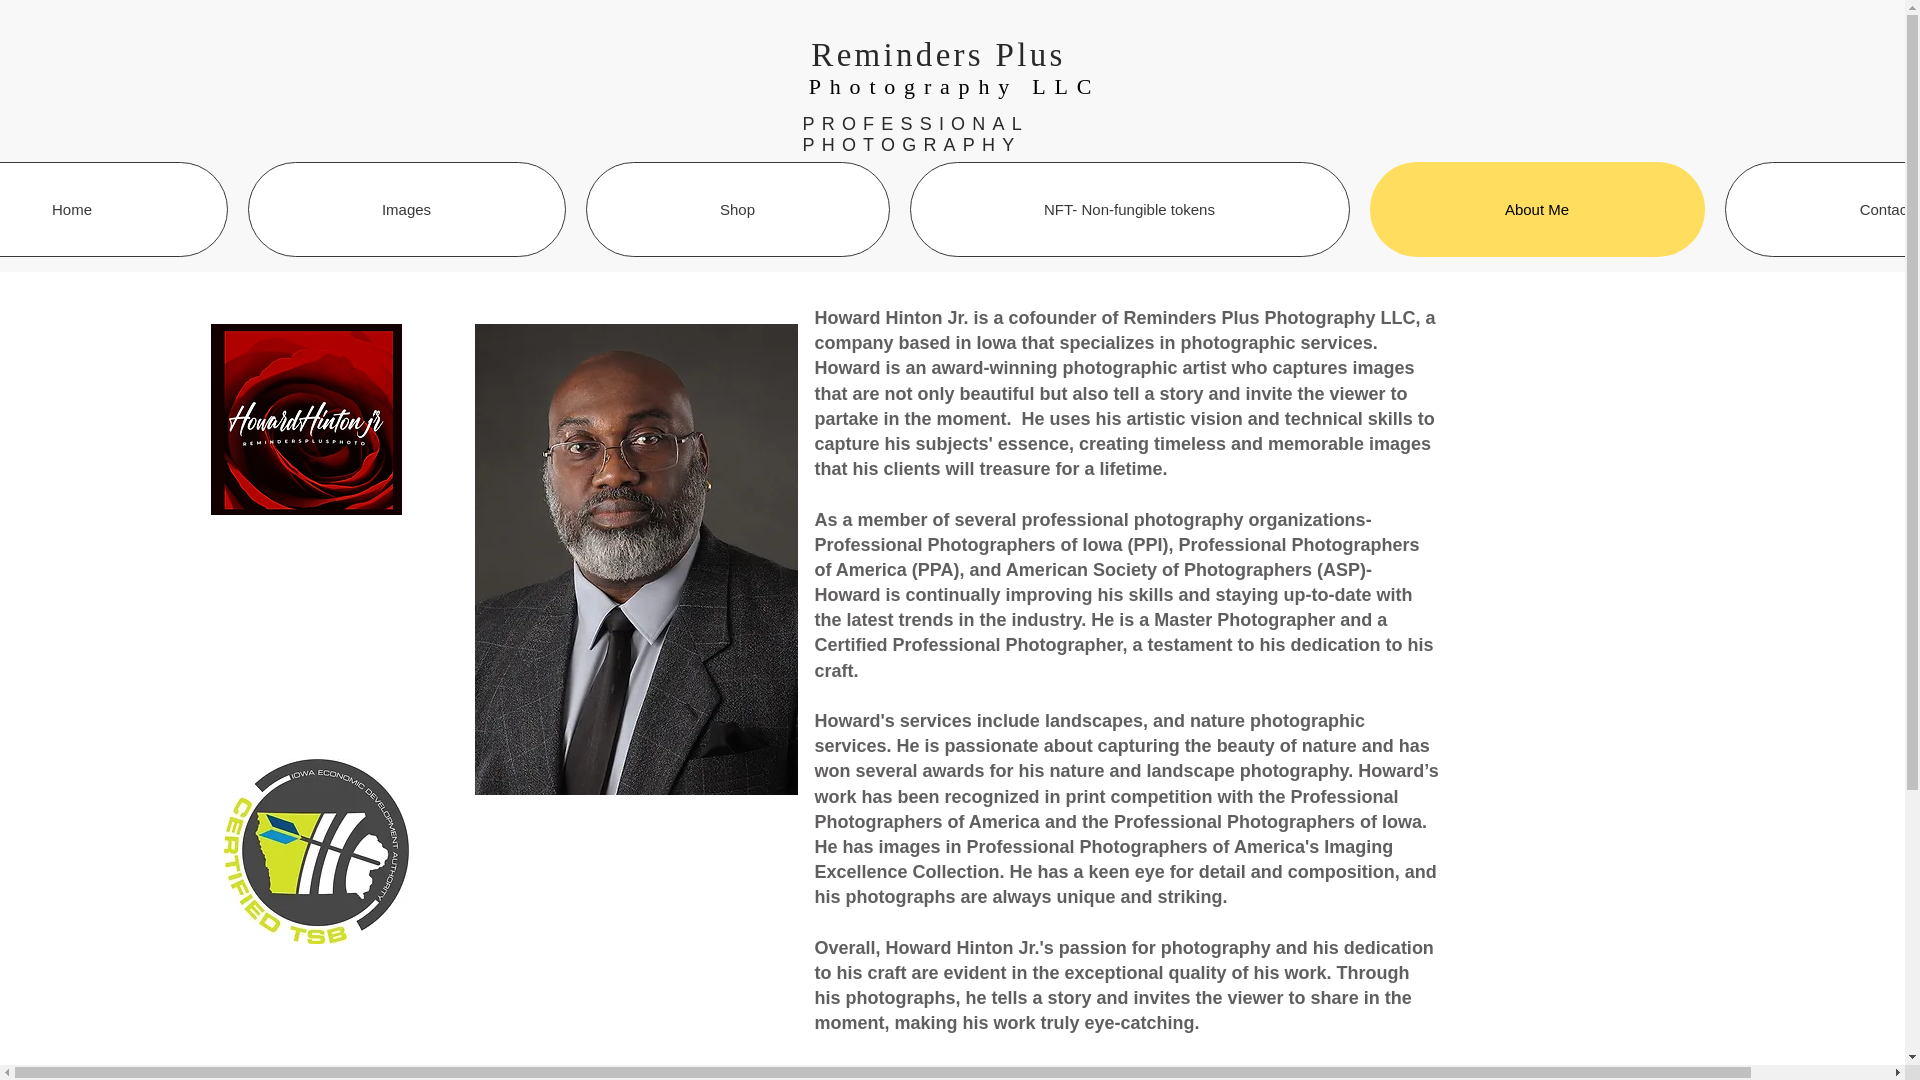 The width and height of the screenshot is (1920, 1080). What do you see at coordinates (1130, 210) in the screenshot?
I see `NFT- Non-fungible tokens` at bounding box center [1130, 210].